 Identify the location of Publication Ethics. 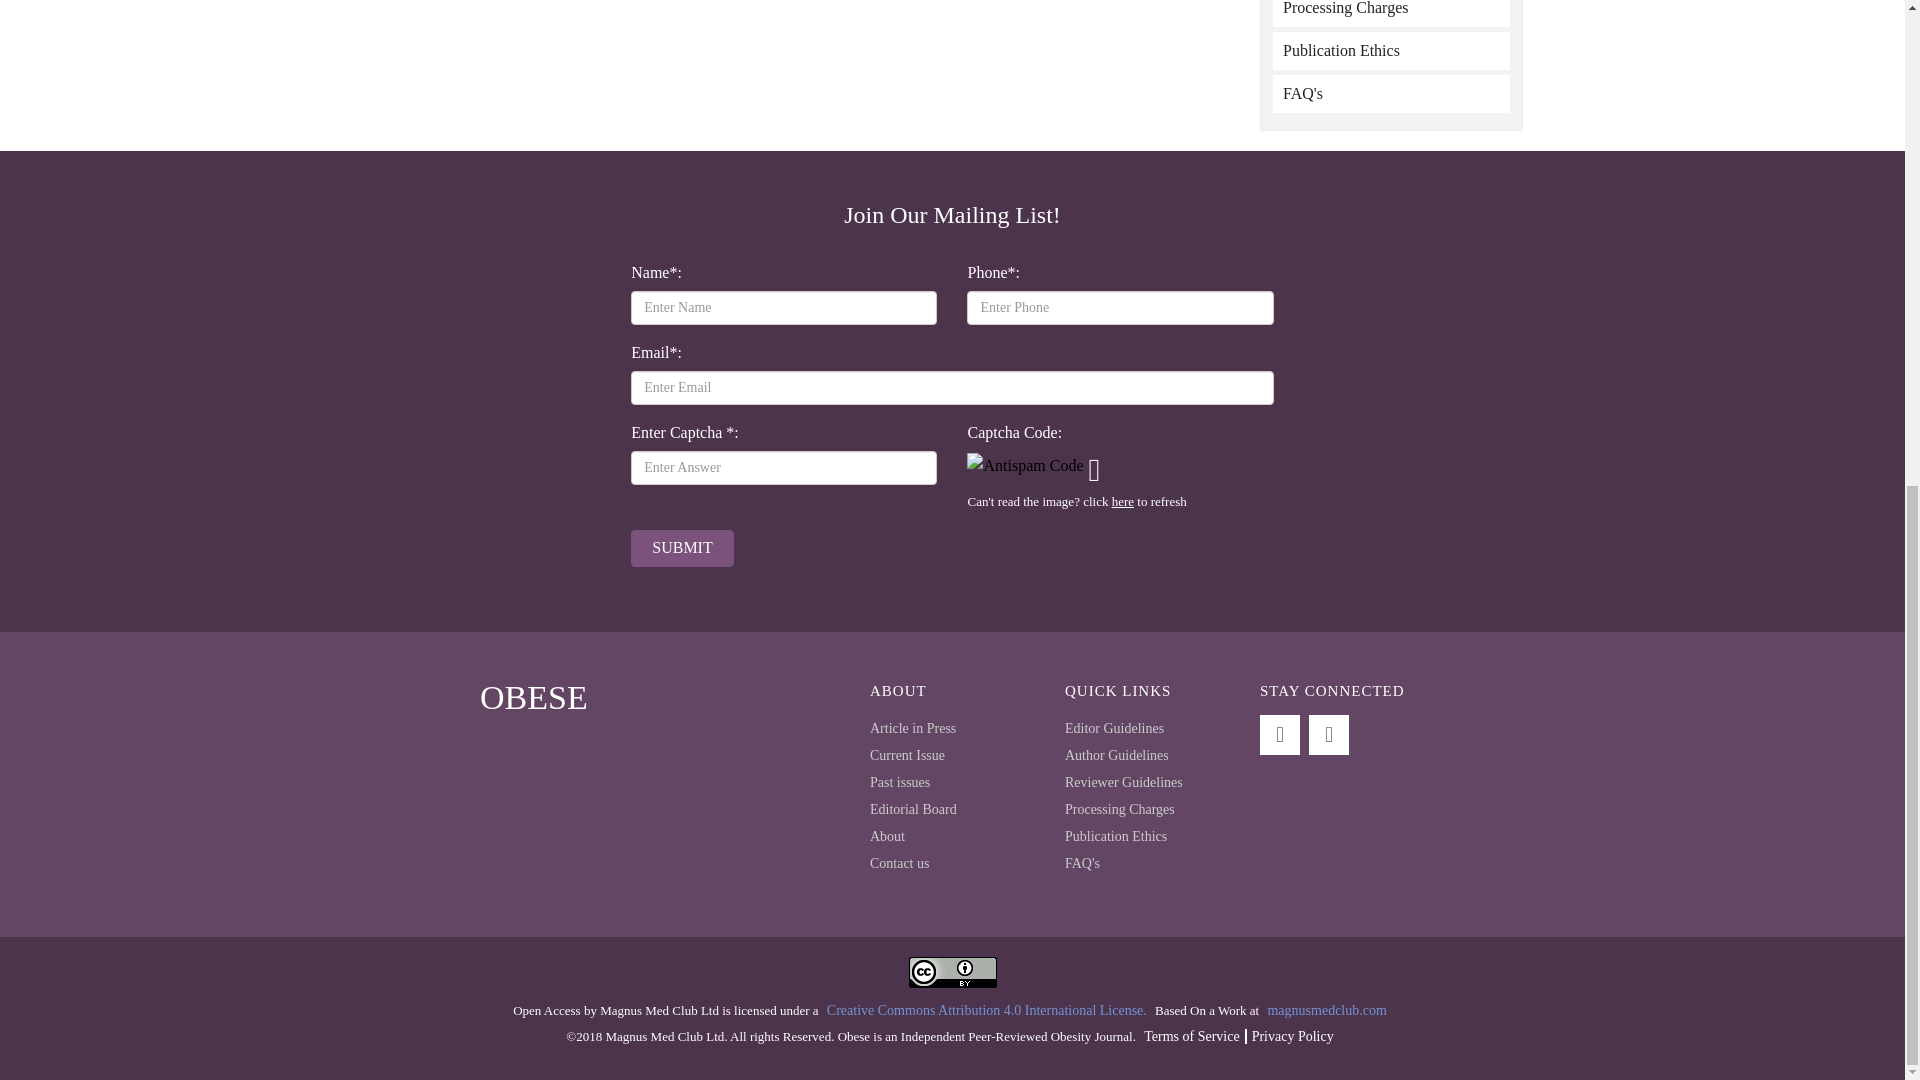
(1390, 51).